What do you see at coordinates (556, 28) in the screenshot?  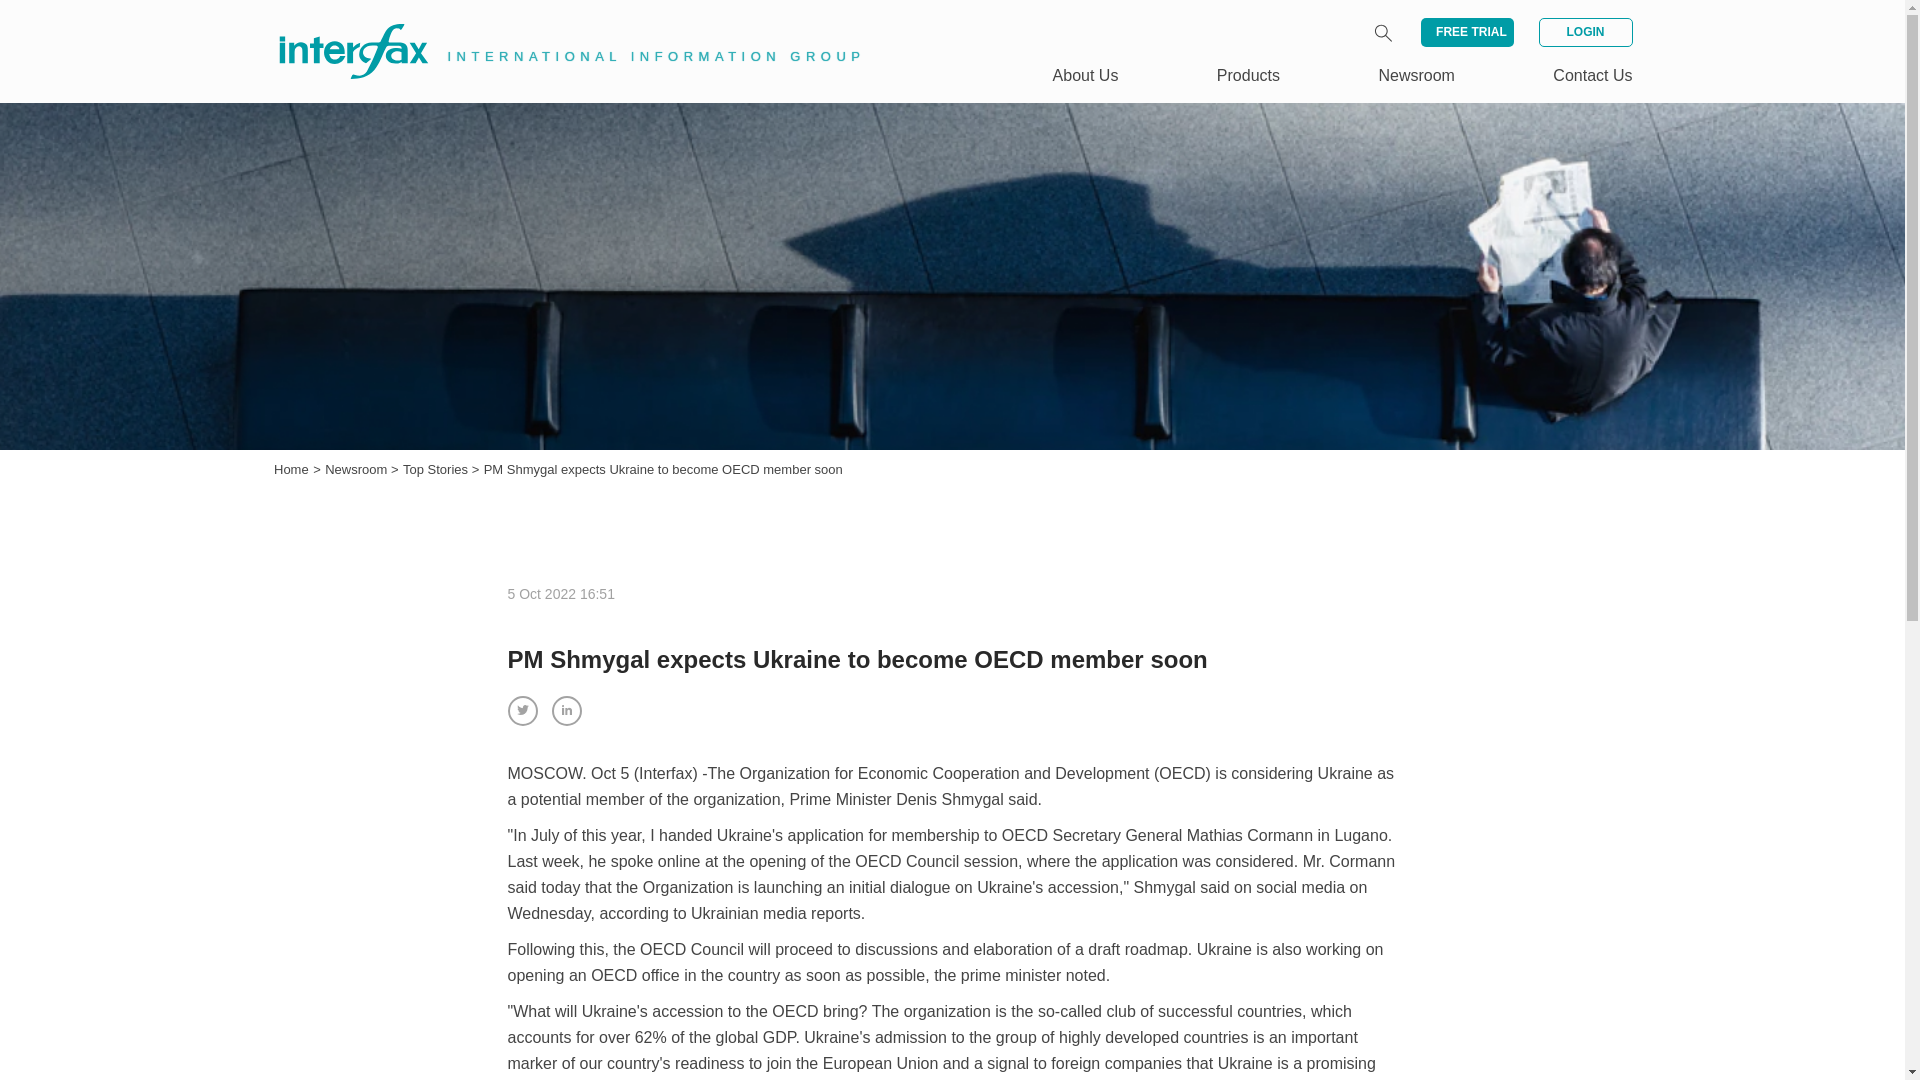 I see `INTERNATIONAL INFORMATION GROUP` at bounding box center [556, 28].